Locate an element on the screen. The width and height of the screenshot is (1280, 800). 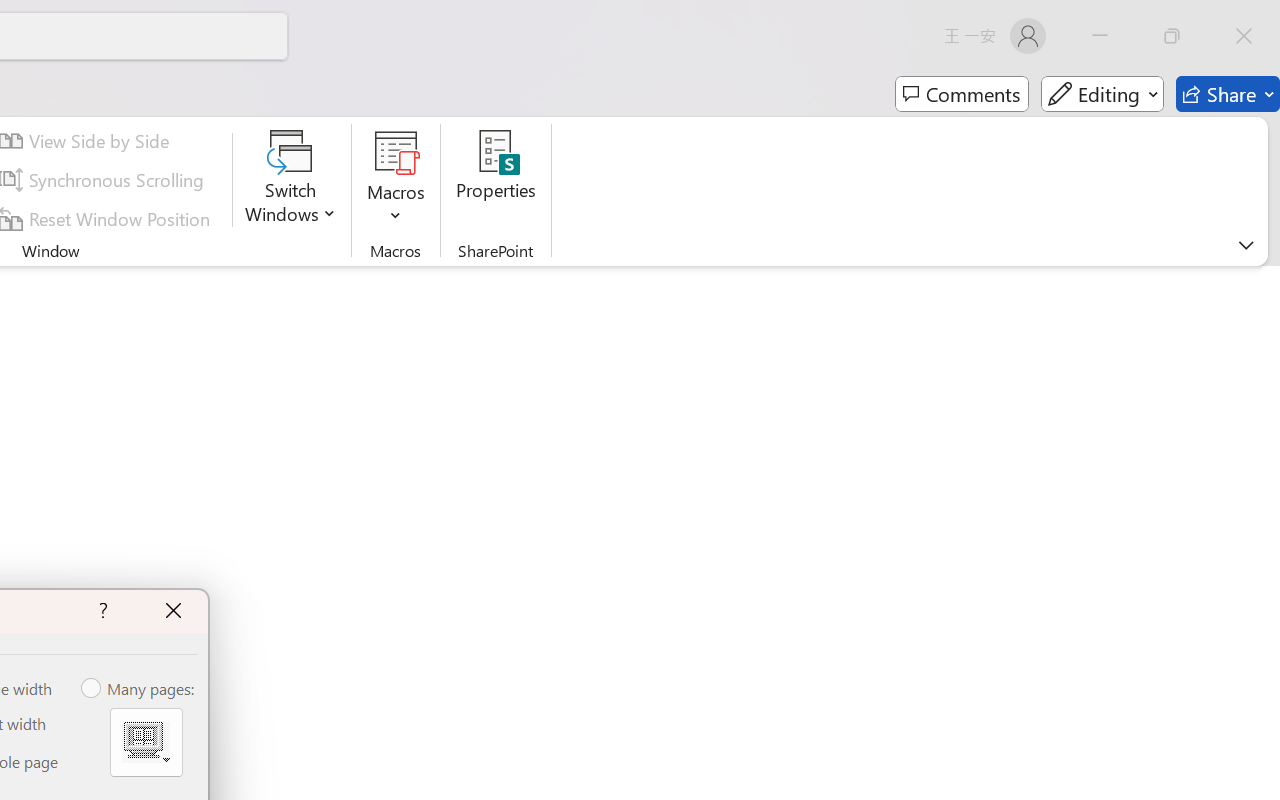
View Macros is located at coordinates (396, 152).